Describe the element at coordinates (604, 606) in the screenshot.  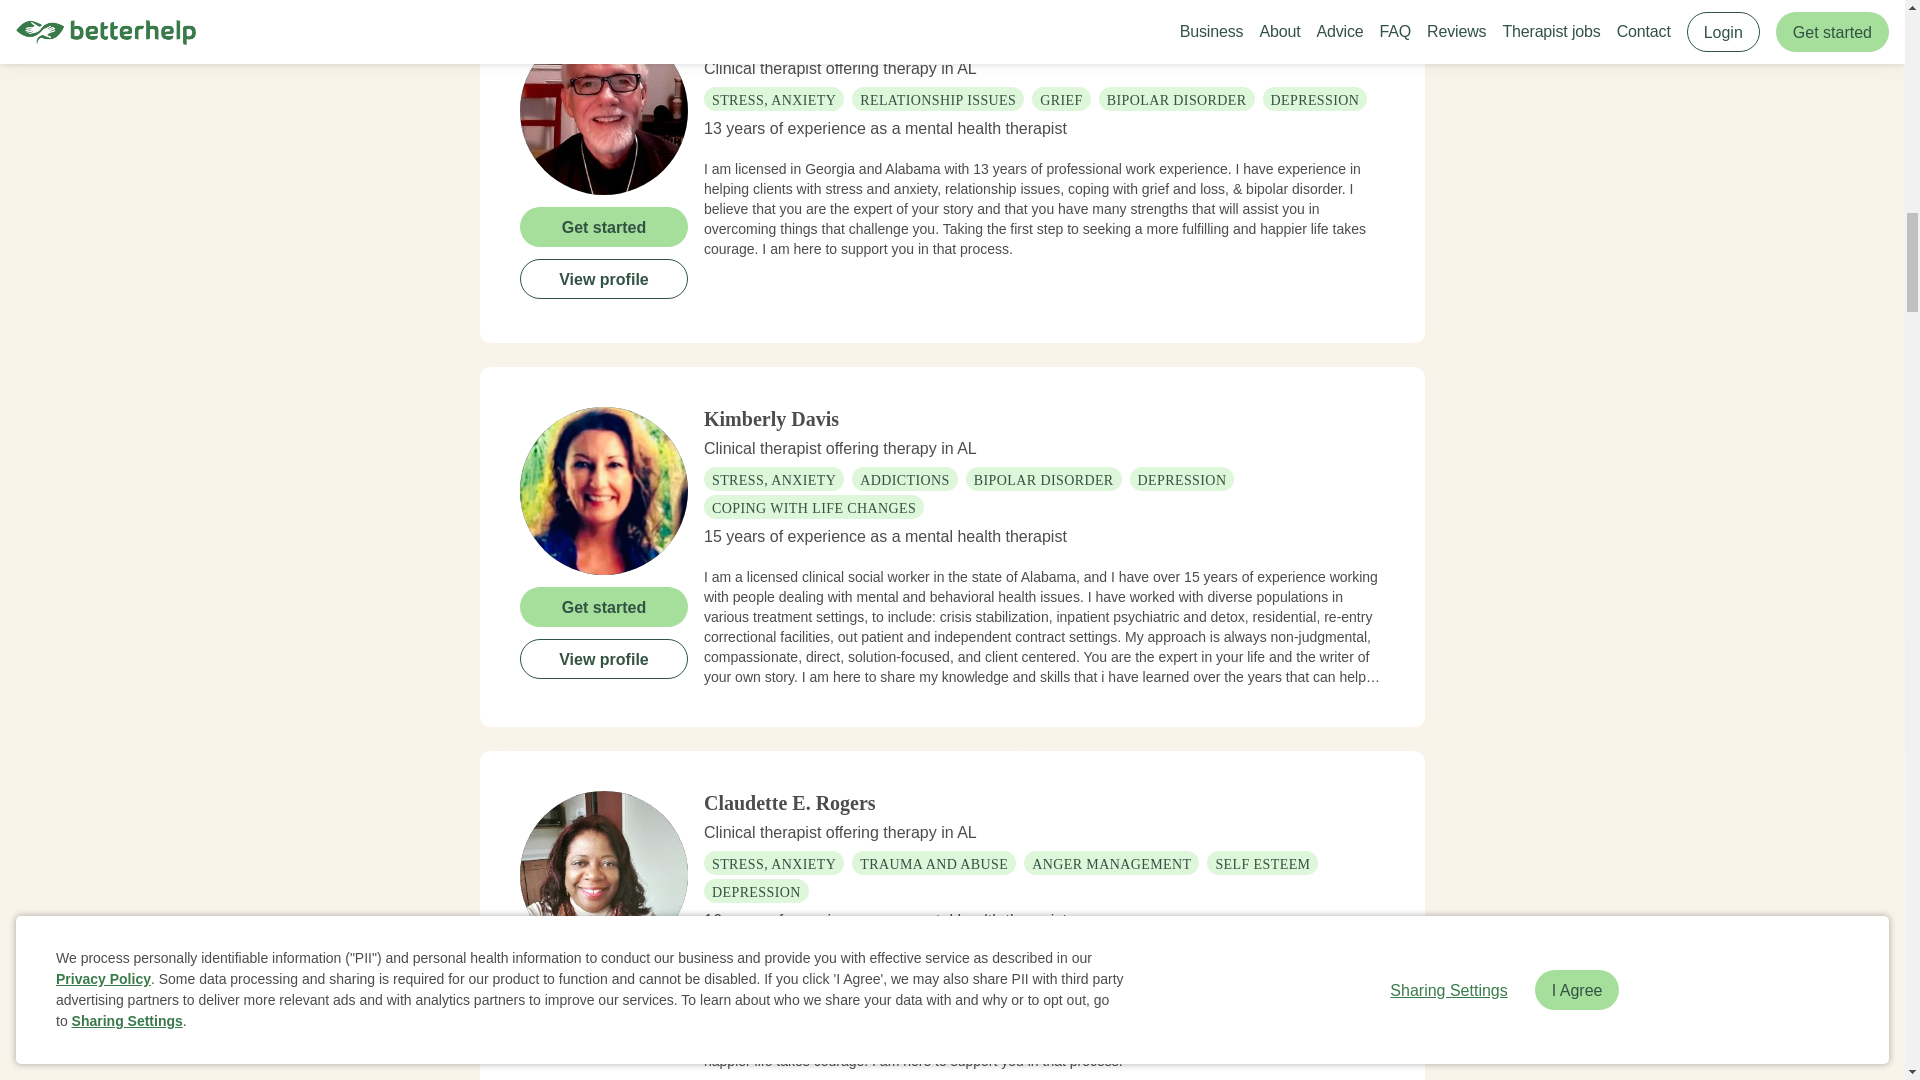
I see `Get started` at that location.